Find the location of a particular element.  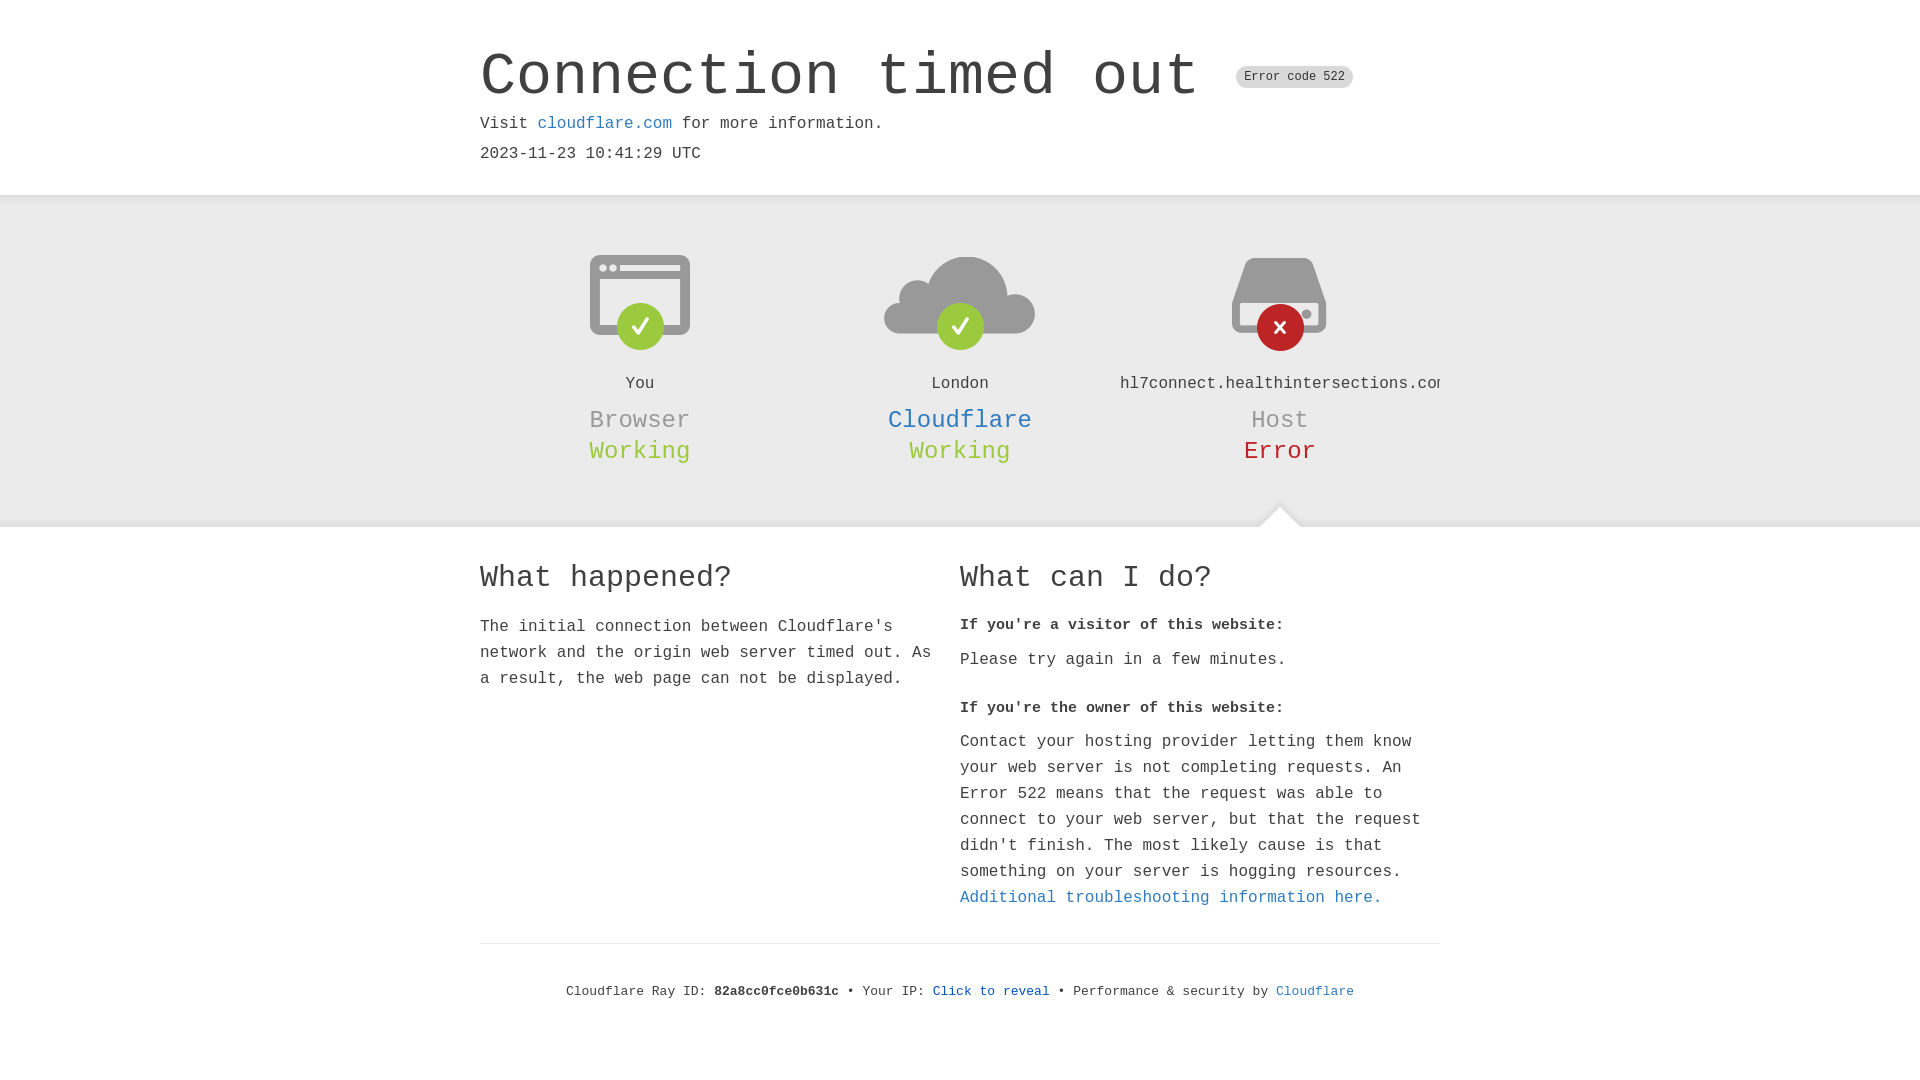

Cloudflare is located at coordinates (1315, 992).